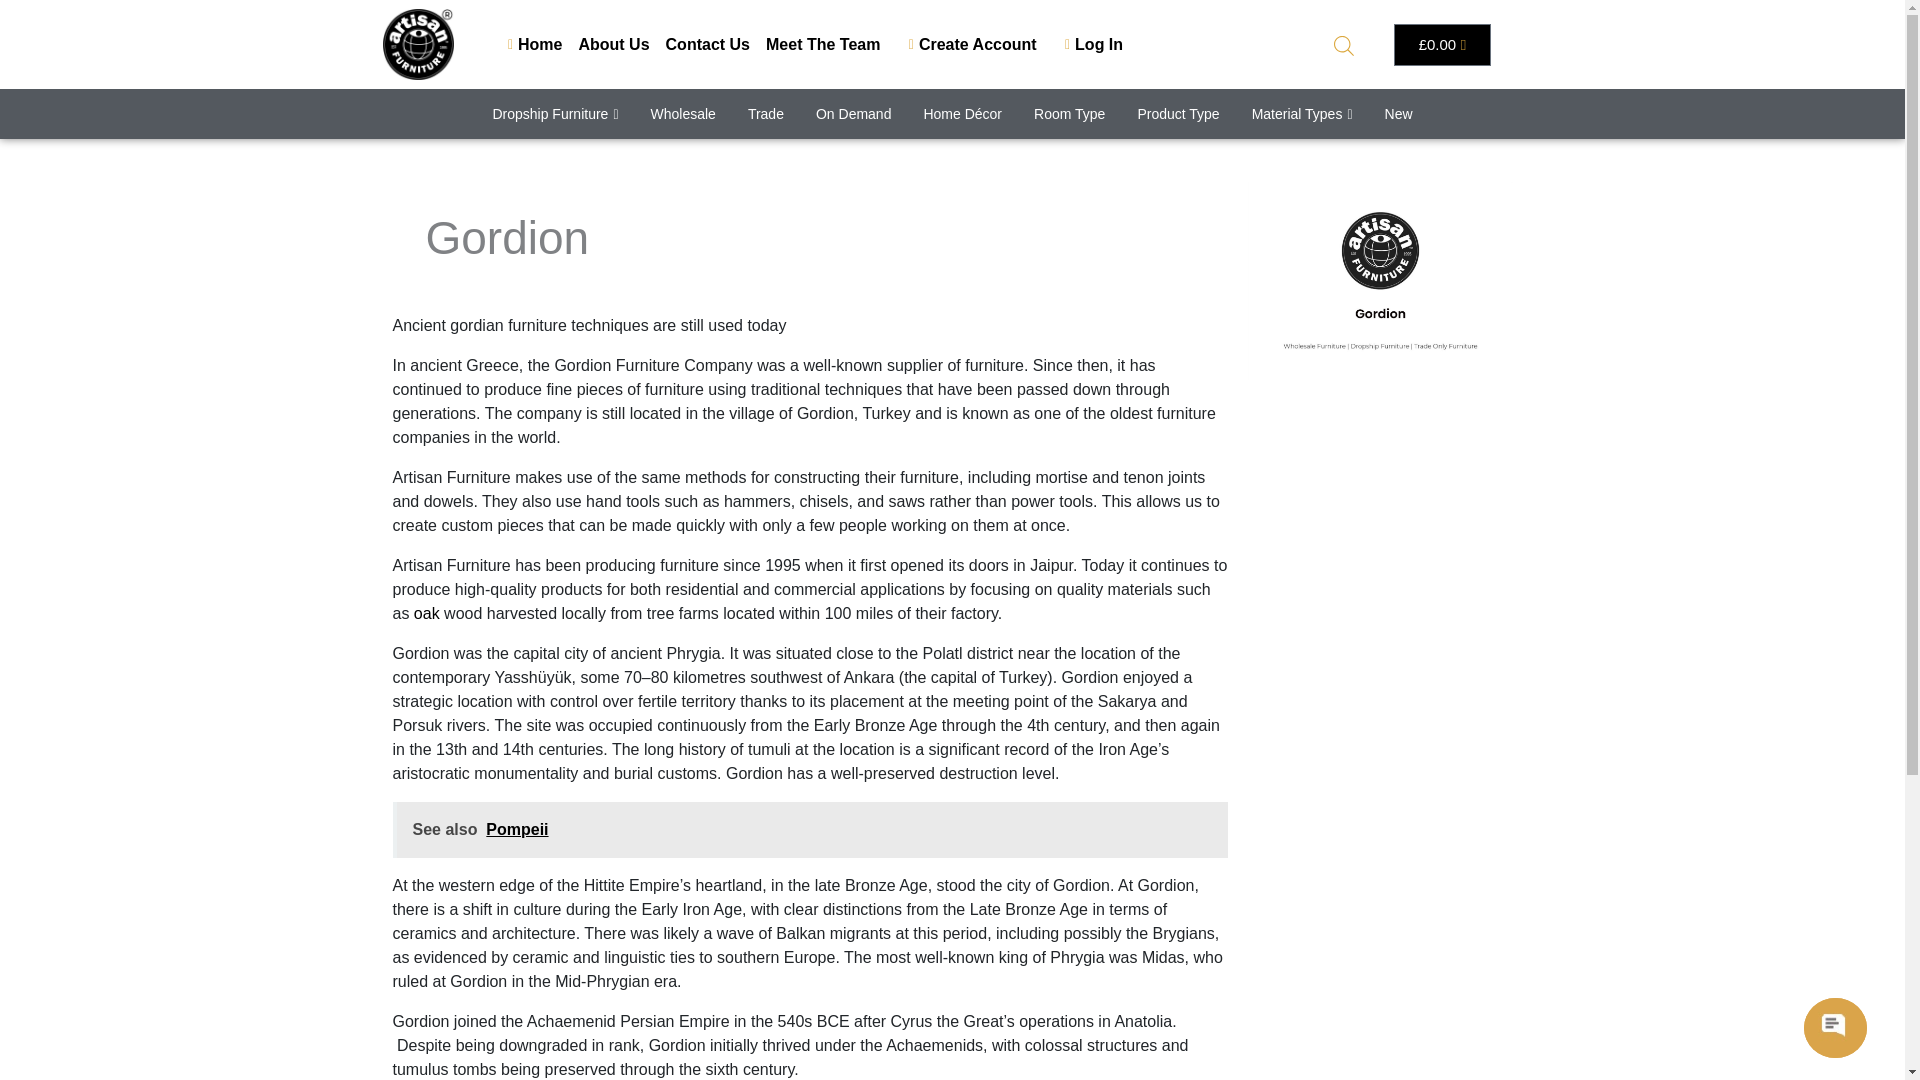 Image resolution: width=1920 pixels, height=1080 pixels. What do you see at coordinates (1398, 114) in the screenshot?
I see `New` at bounding box center [1398, 114].